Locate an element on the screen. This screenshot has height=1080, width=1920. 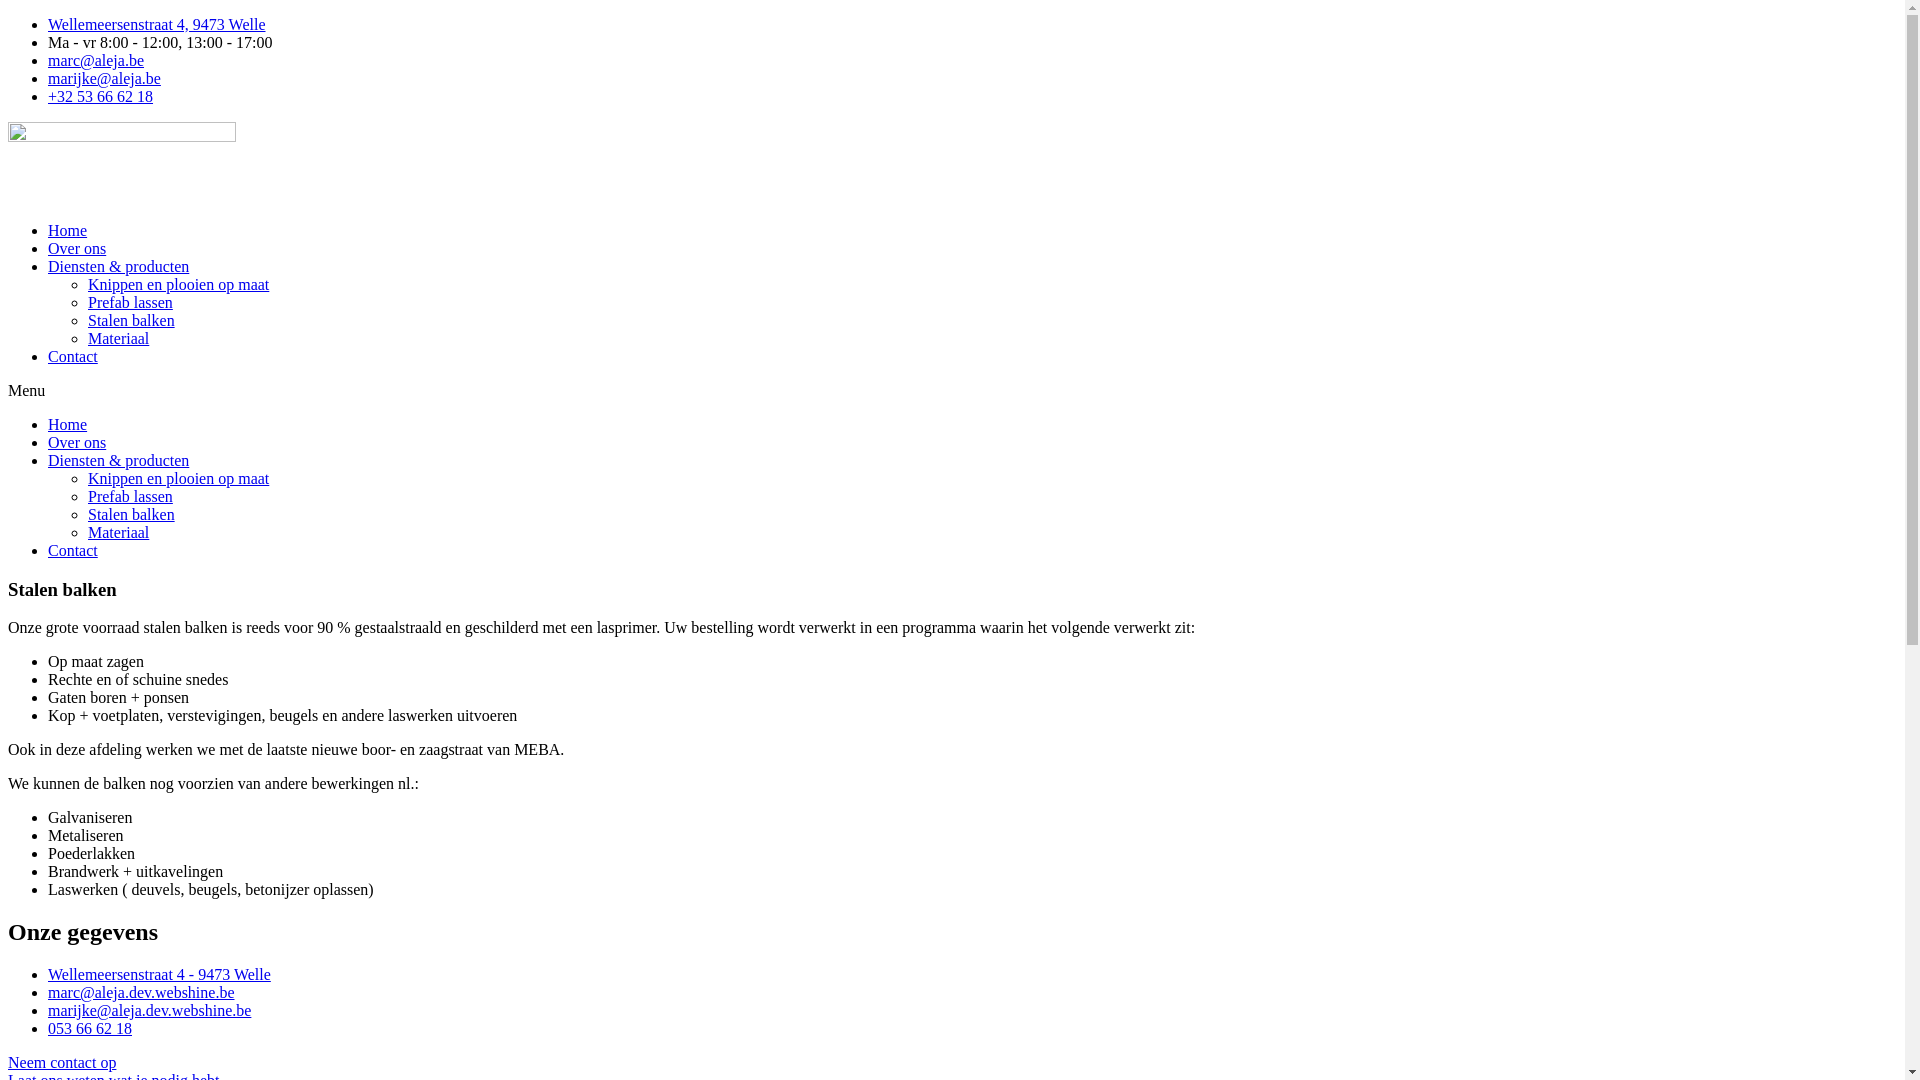
Knippen en plooien op maat is located at coordinates (178, 284).